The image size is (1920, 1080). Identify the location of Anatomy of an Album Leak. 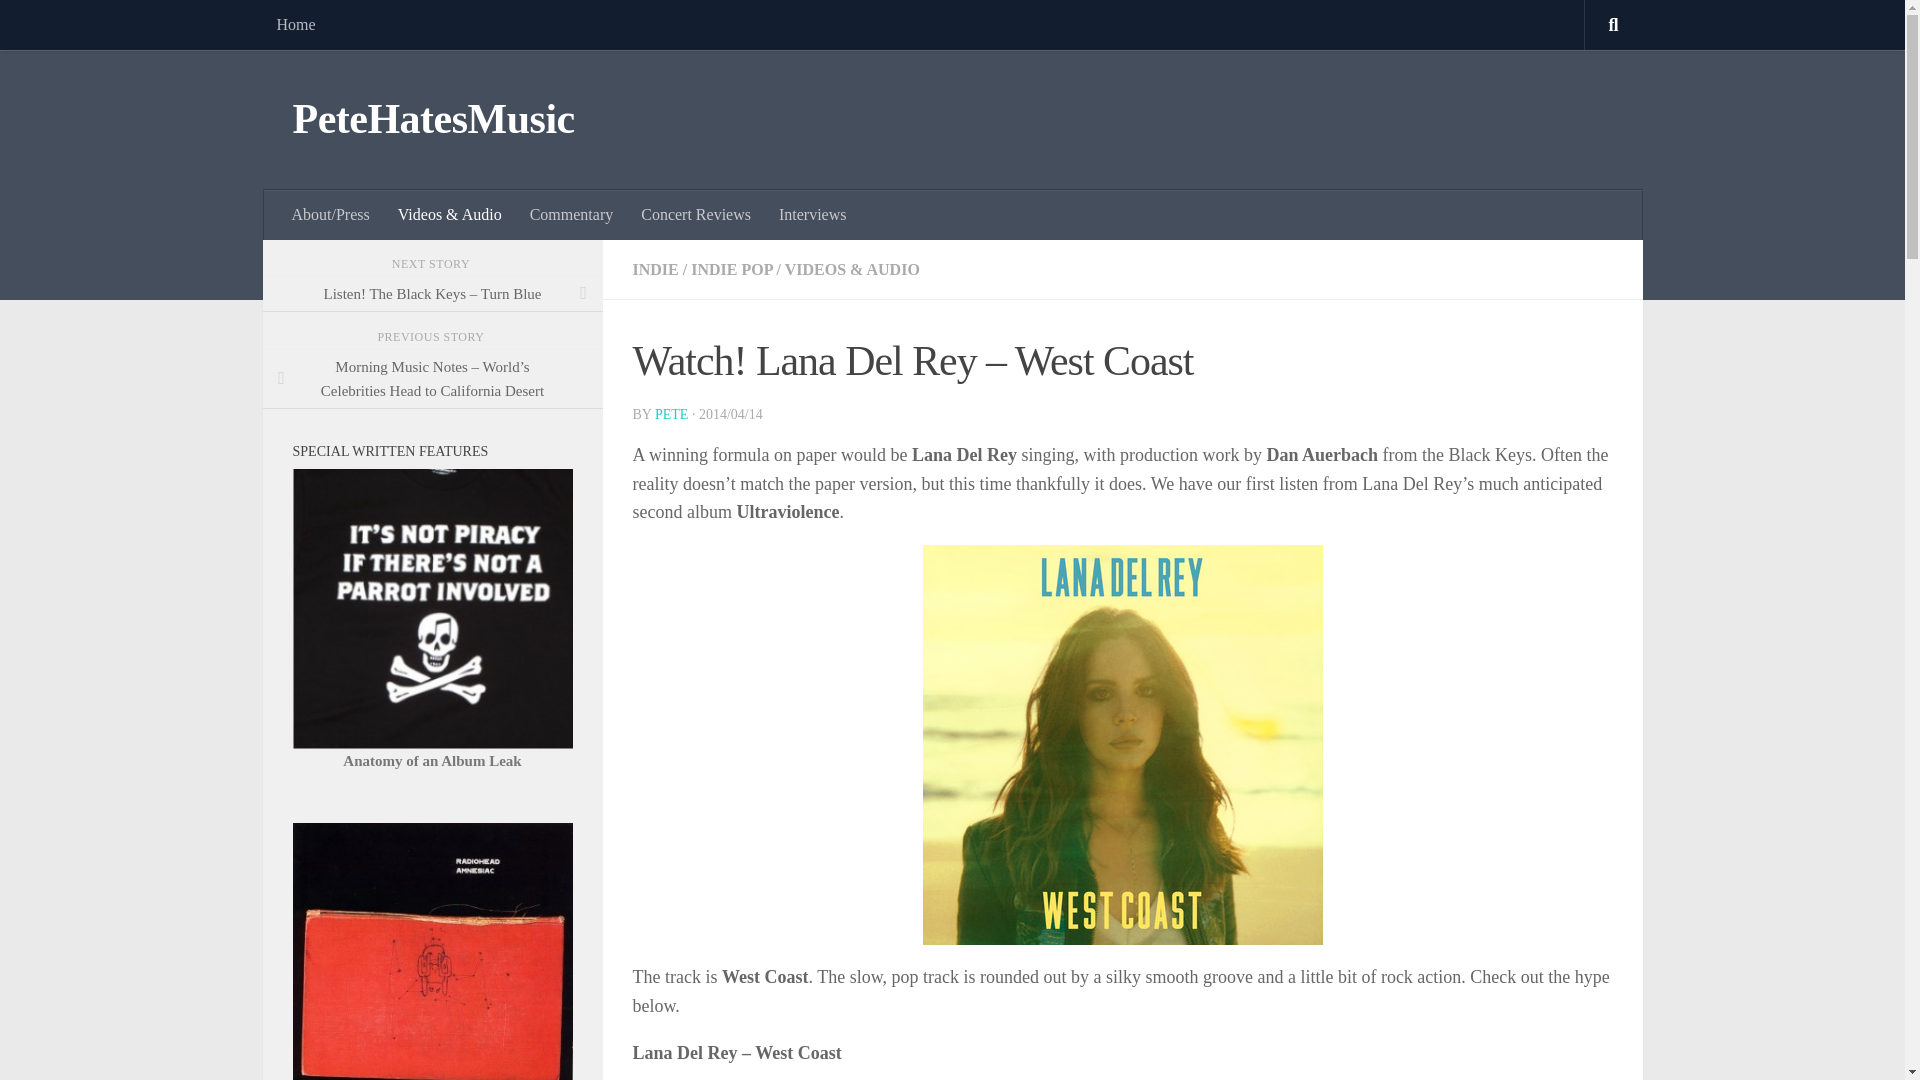
(432, 760).